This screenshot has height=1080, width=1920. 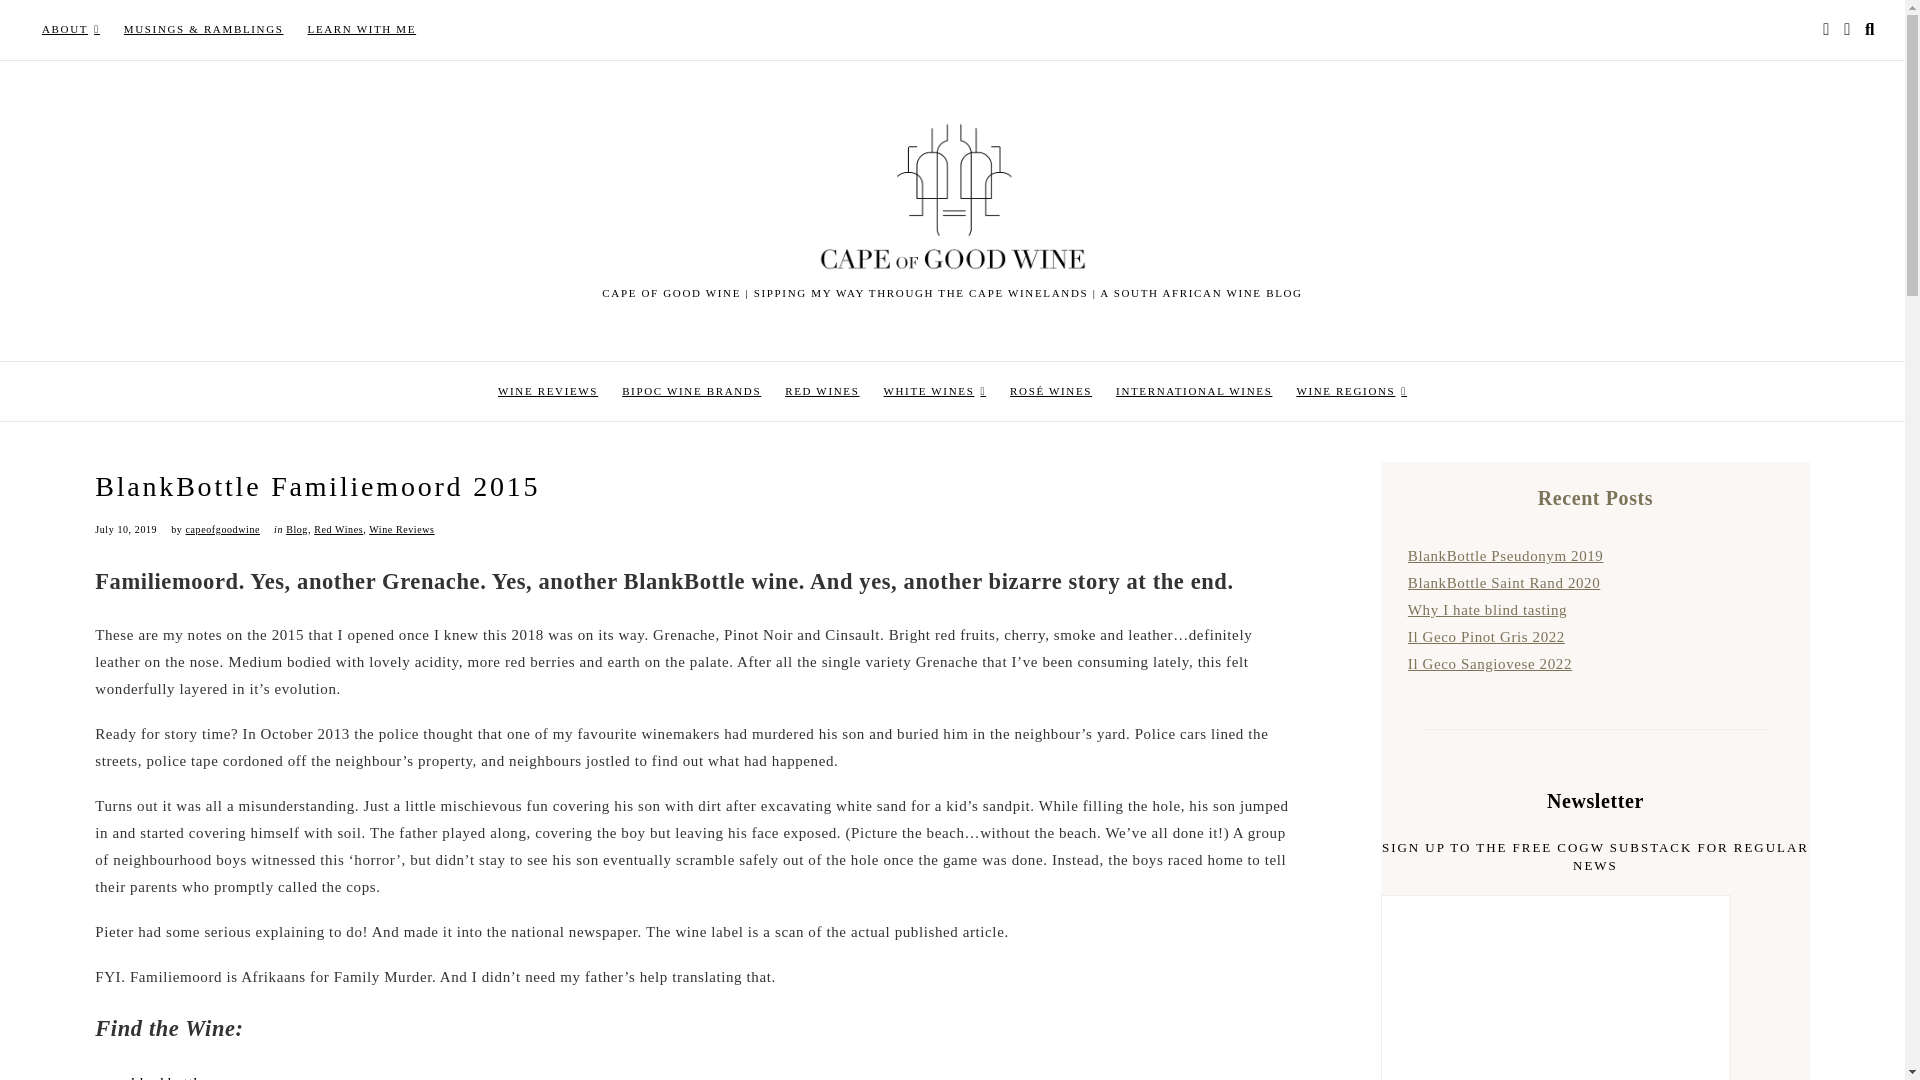 What do you see at coordinates (1351, 392) in the screenshot?
I see `WINE REGIONS` at bounding box center [1351, 392].